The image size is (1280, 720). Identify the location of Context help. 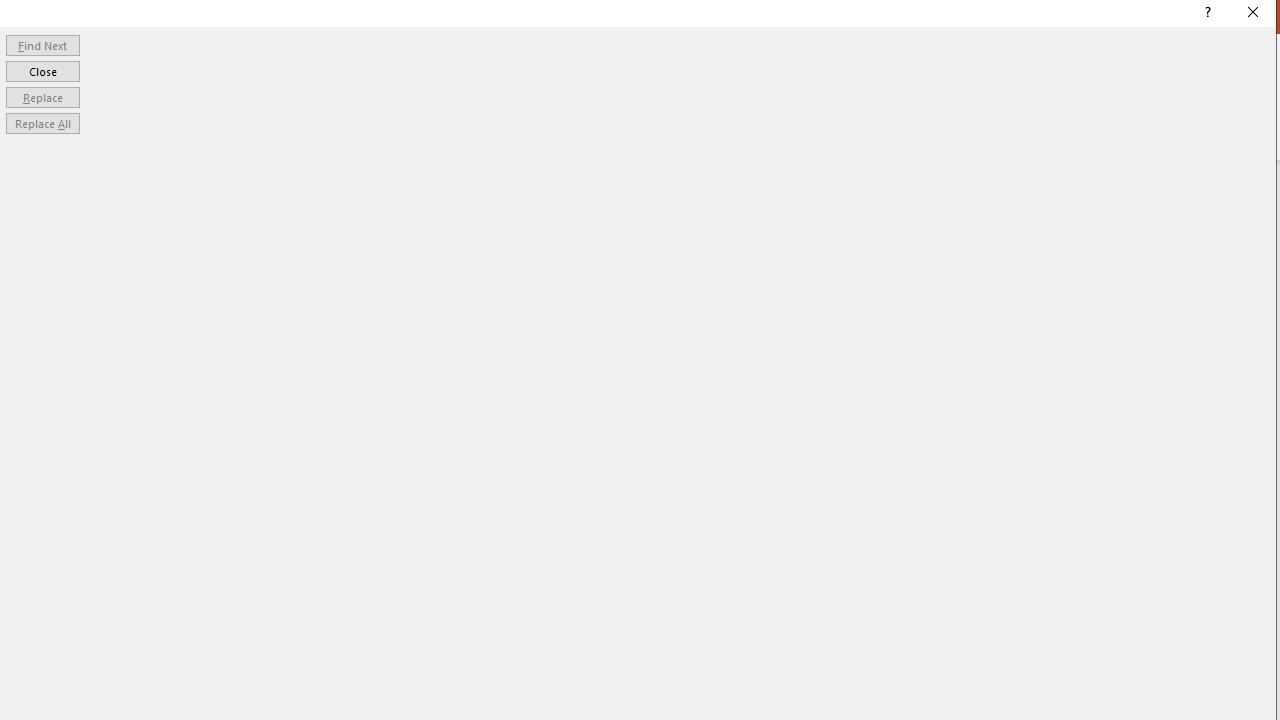
(1206, 14).